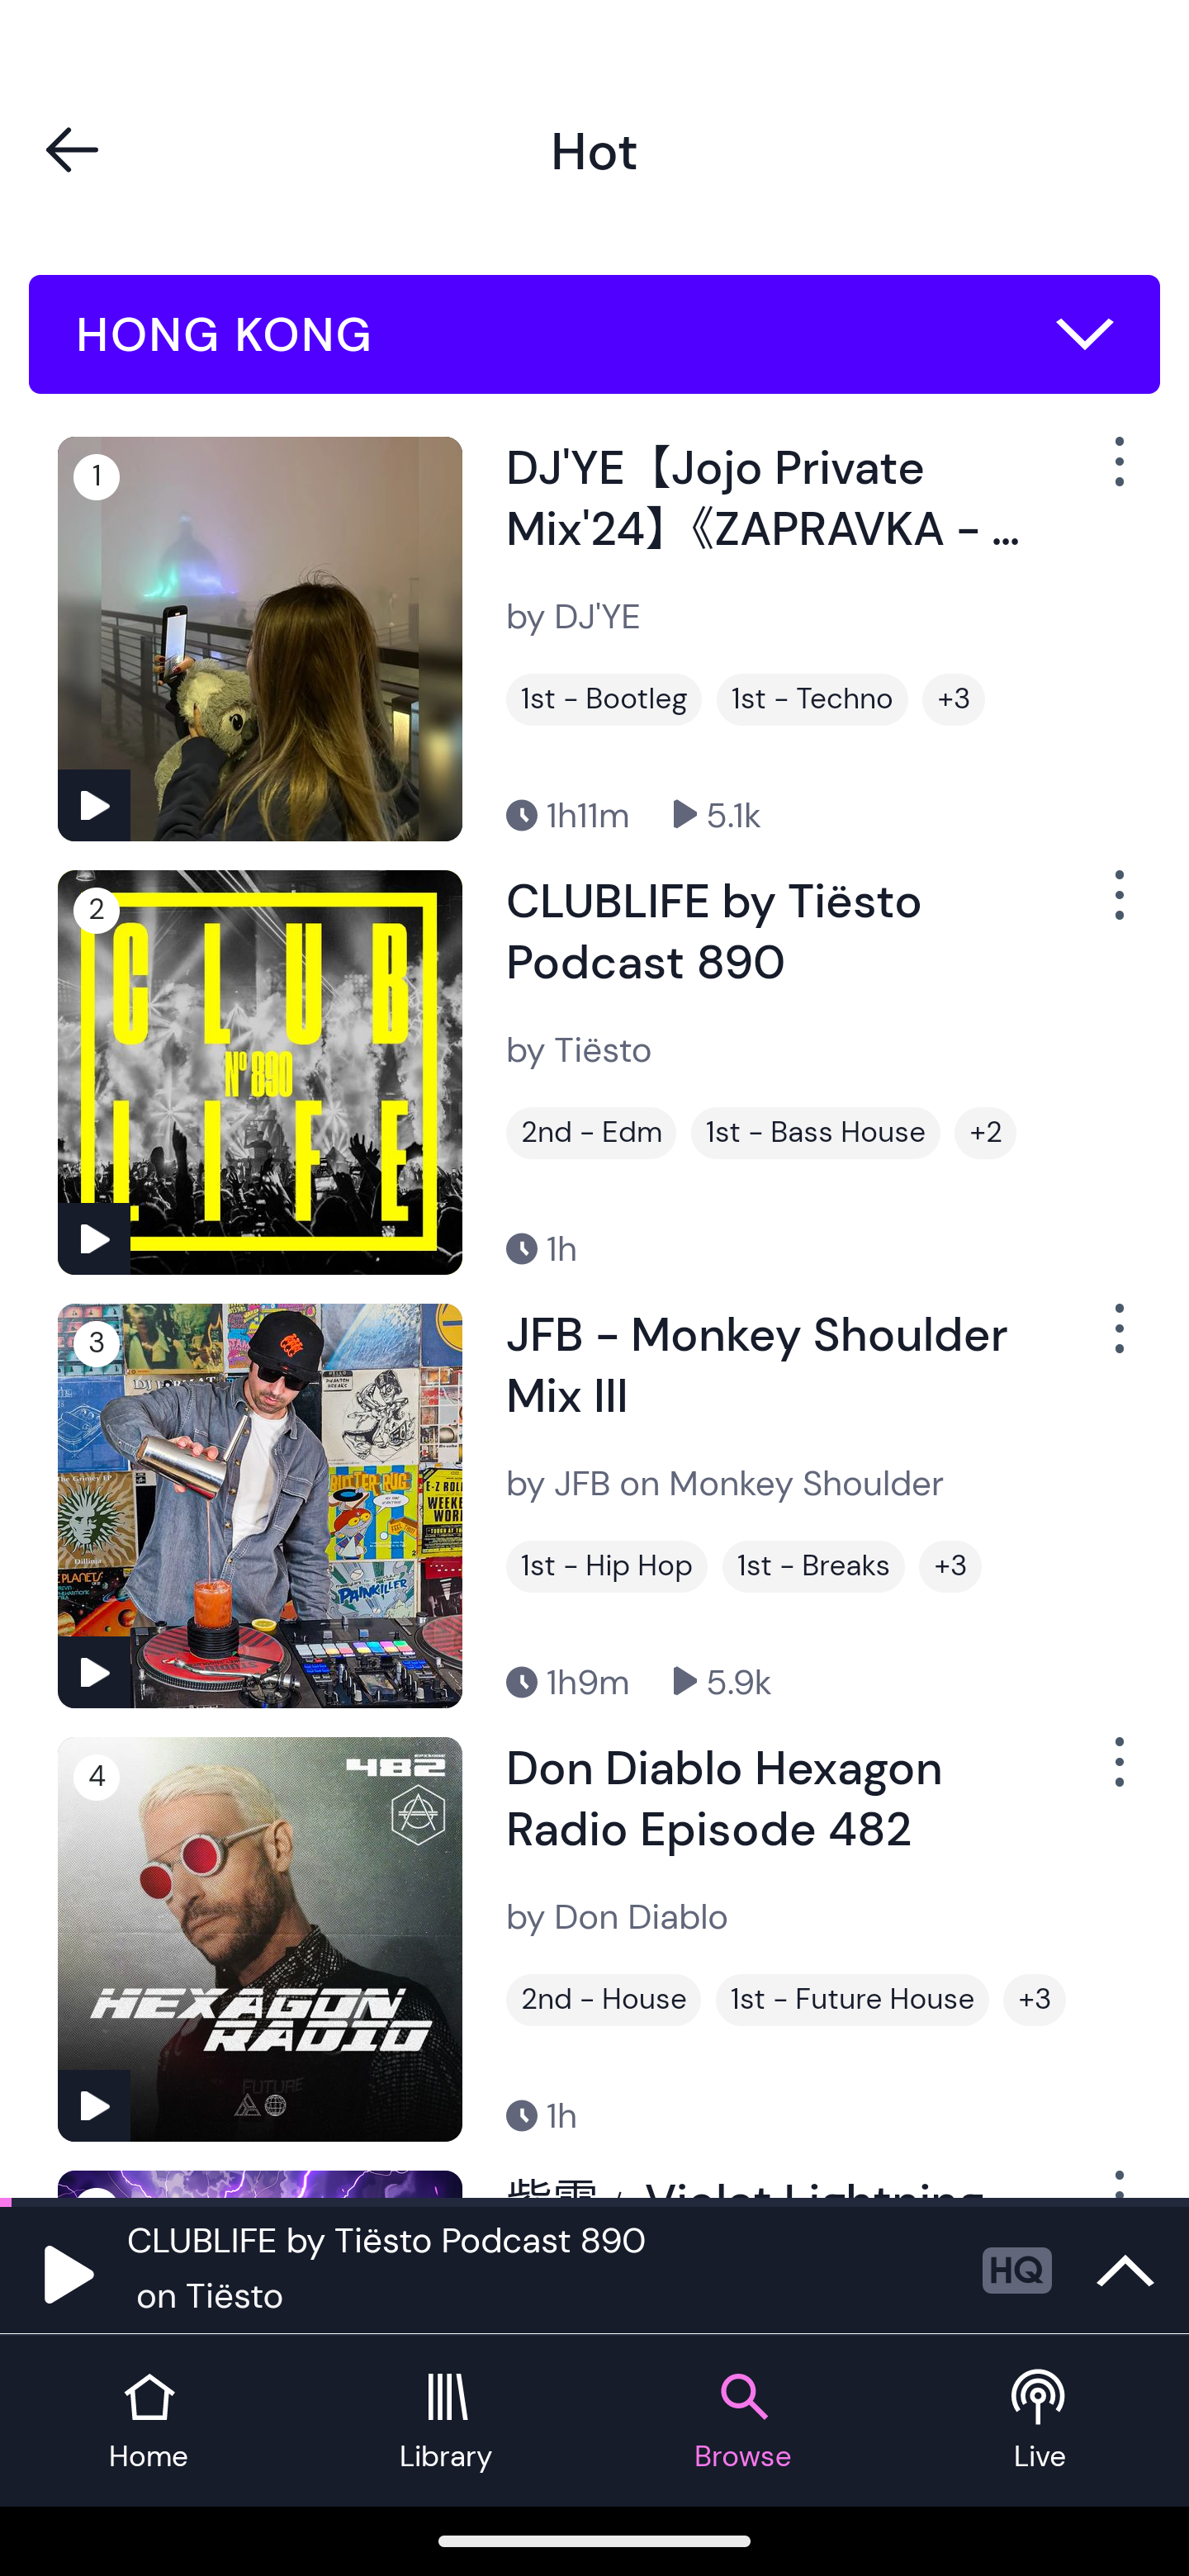 This screenshot has width=1189, height=2576. Describe the element at coordinates (816, 1133) in the screenshot. I see `1st - Bass House` at that location.